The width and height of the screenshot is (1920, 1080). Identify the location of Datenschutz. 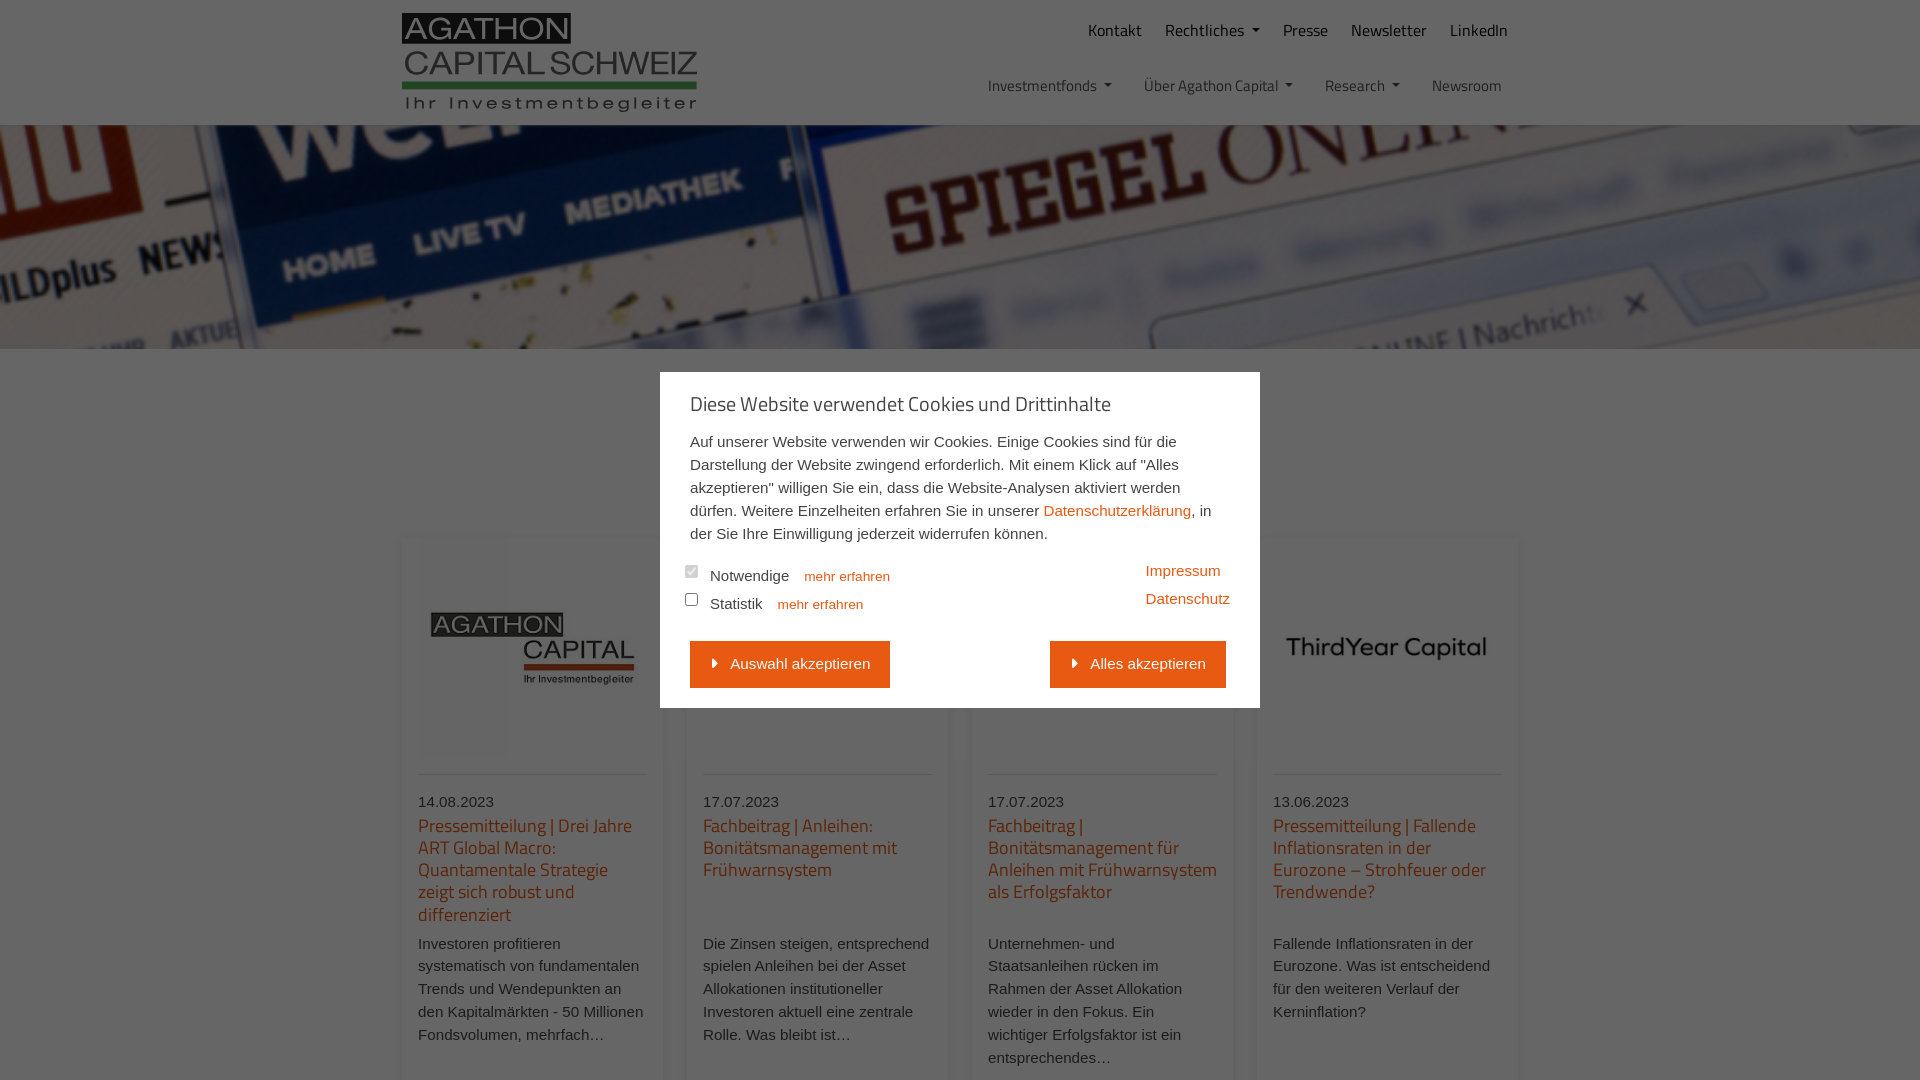
(1188, 598).